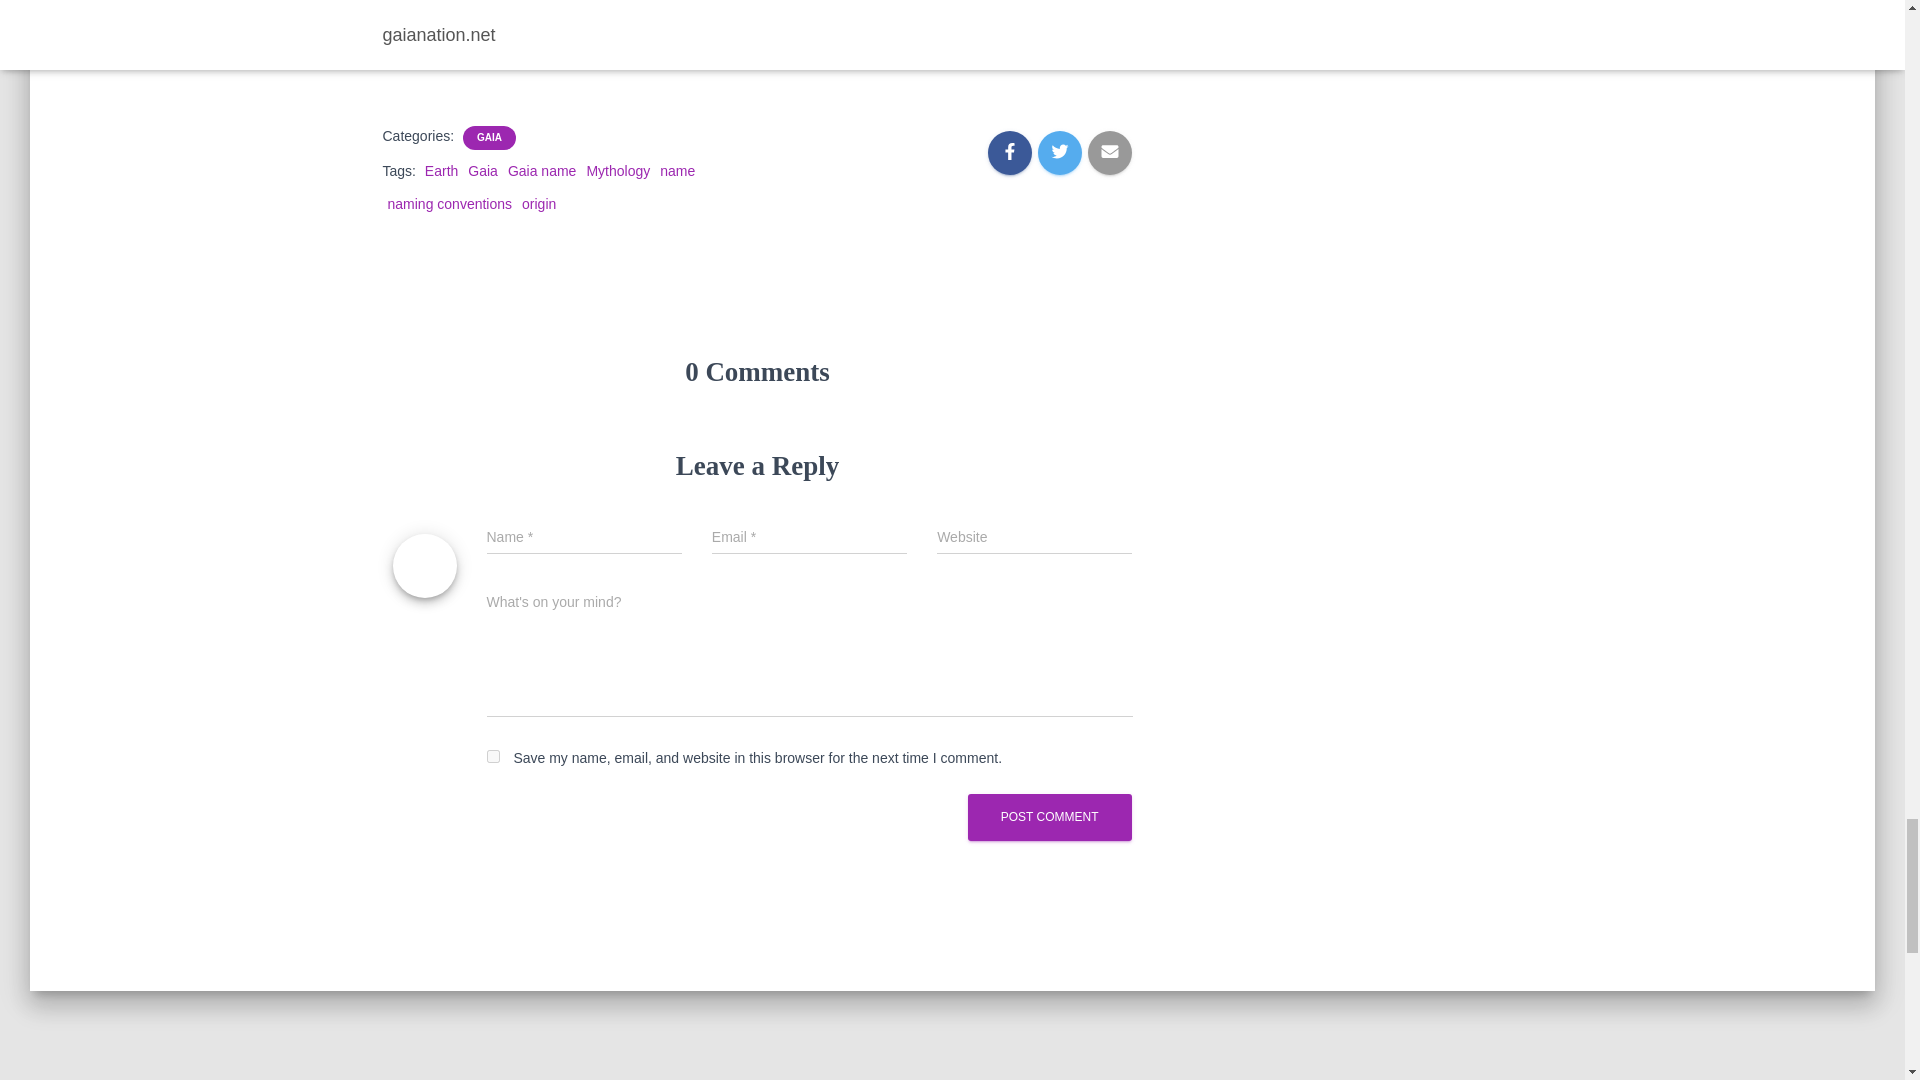 The height and width of the screenshot is (1080, 1920). What do you see at coordinates (488, 137) in the screenshot?
I see `GAIA` at bounding box center [488, 137].